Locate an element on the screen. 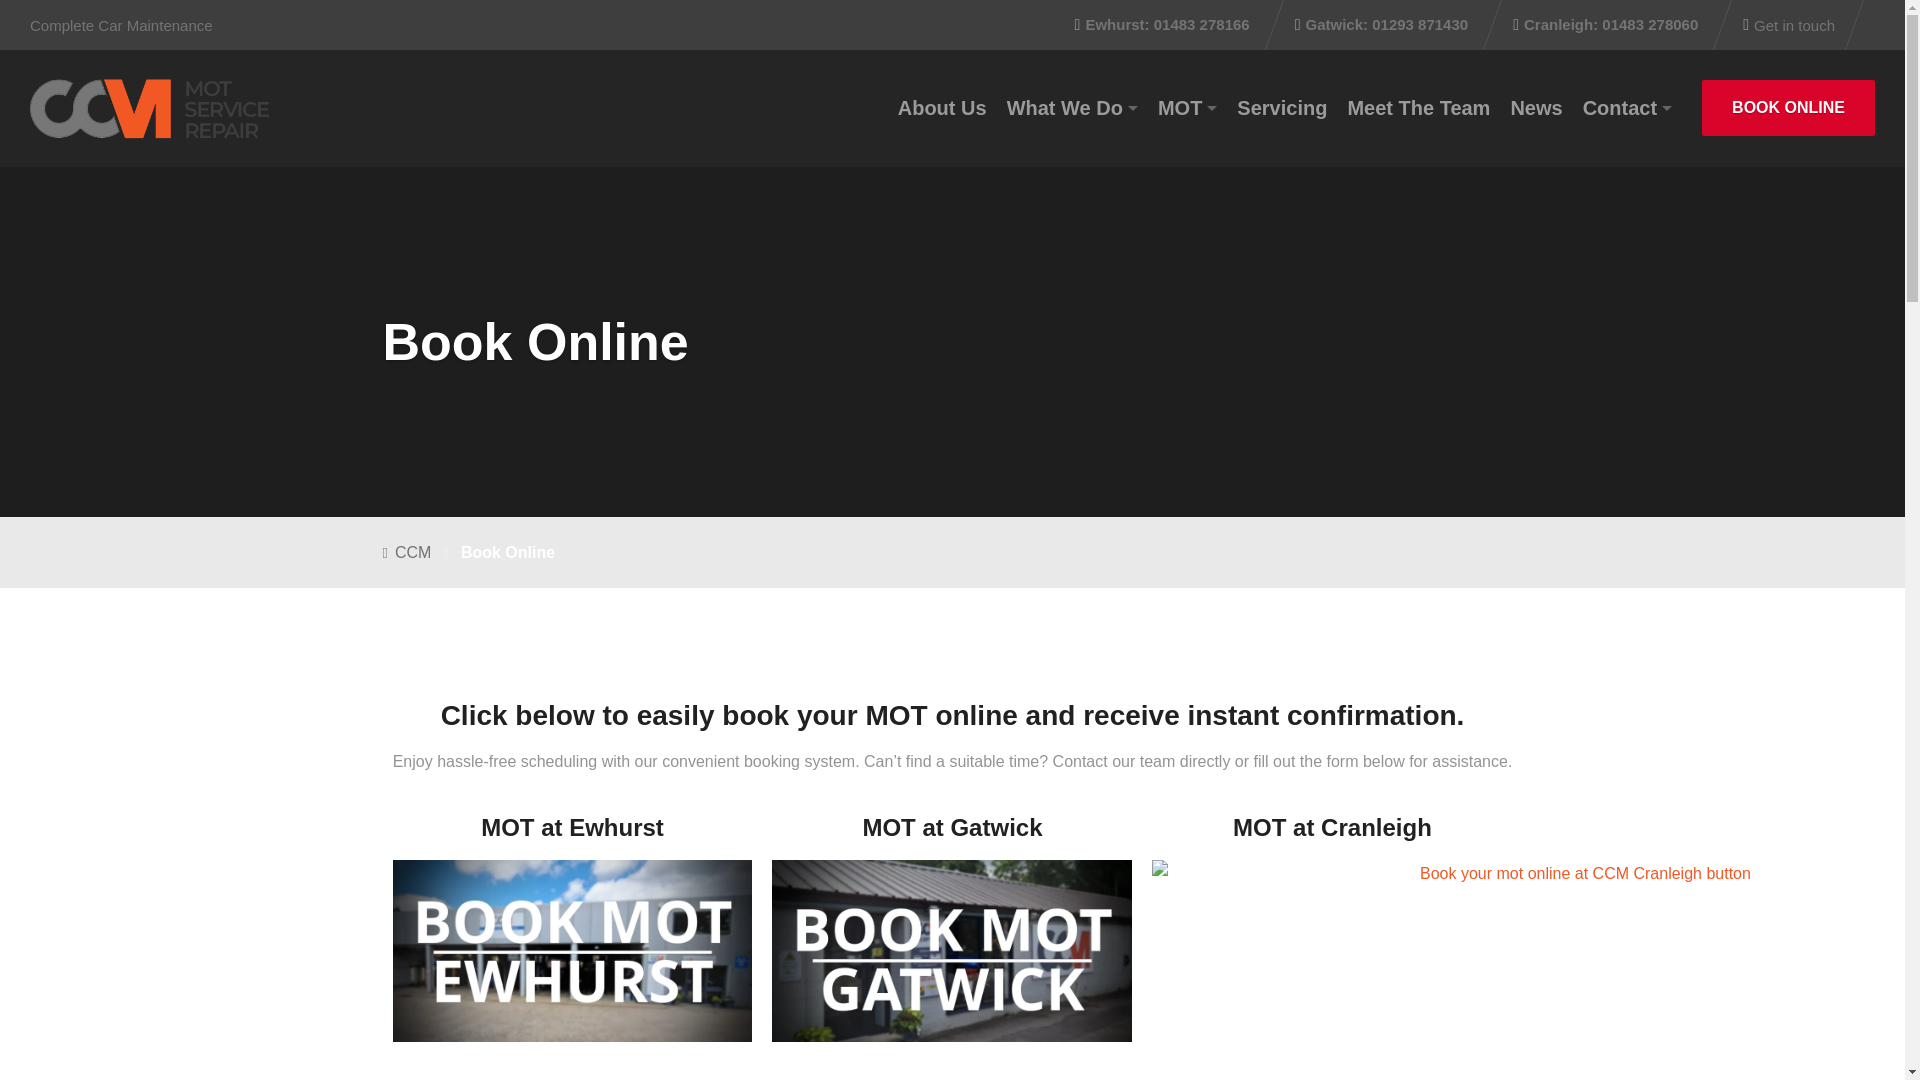 Image resolution: width=1920 pixels, height=1080 pixels. What We Do is located at coordinates (1072, 108).